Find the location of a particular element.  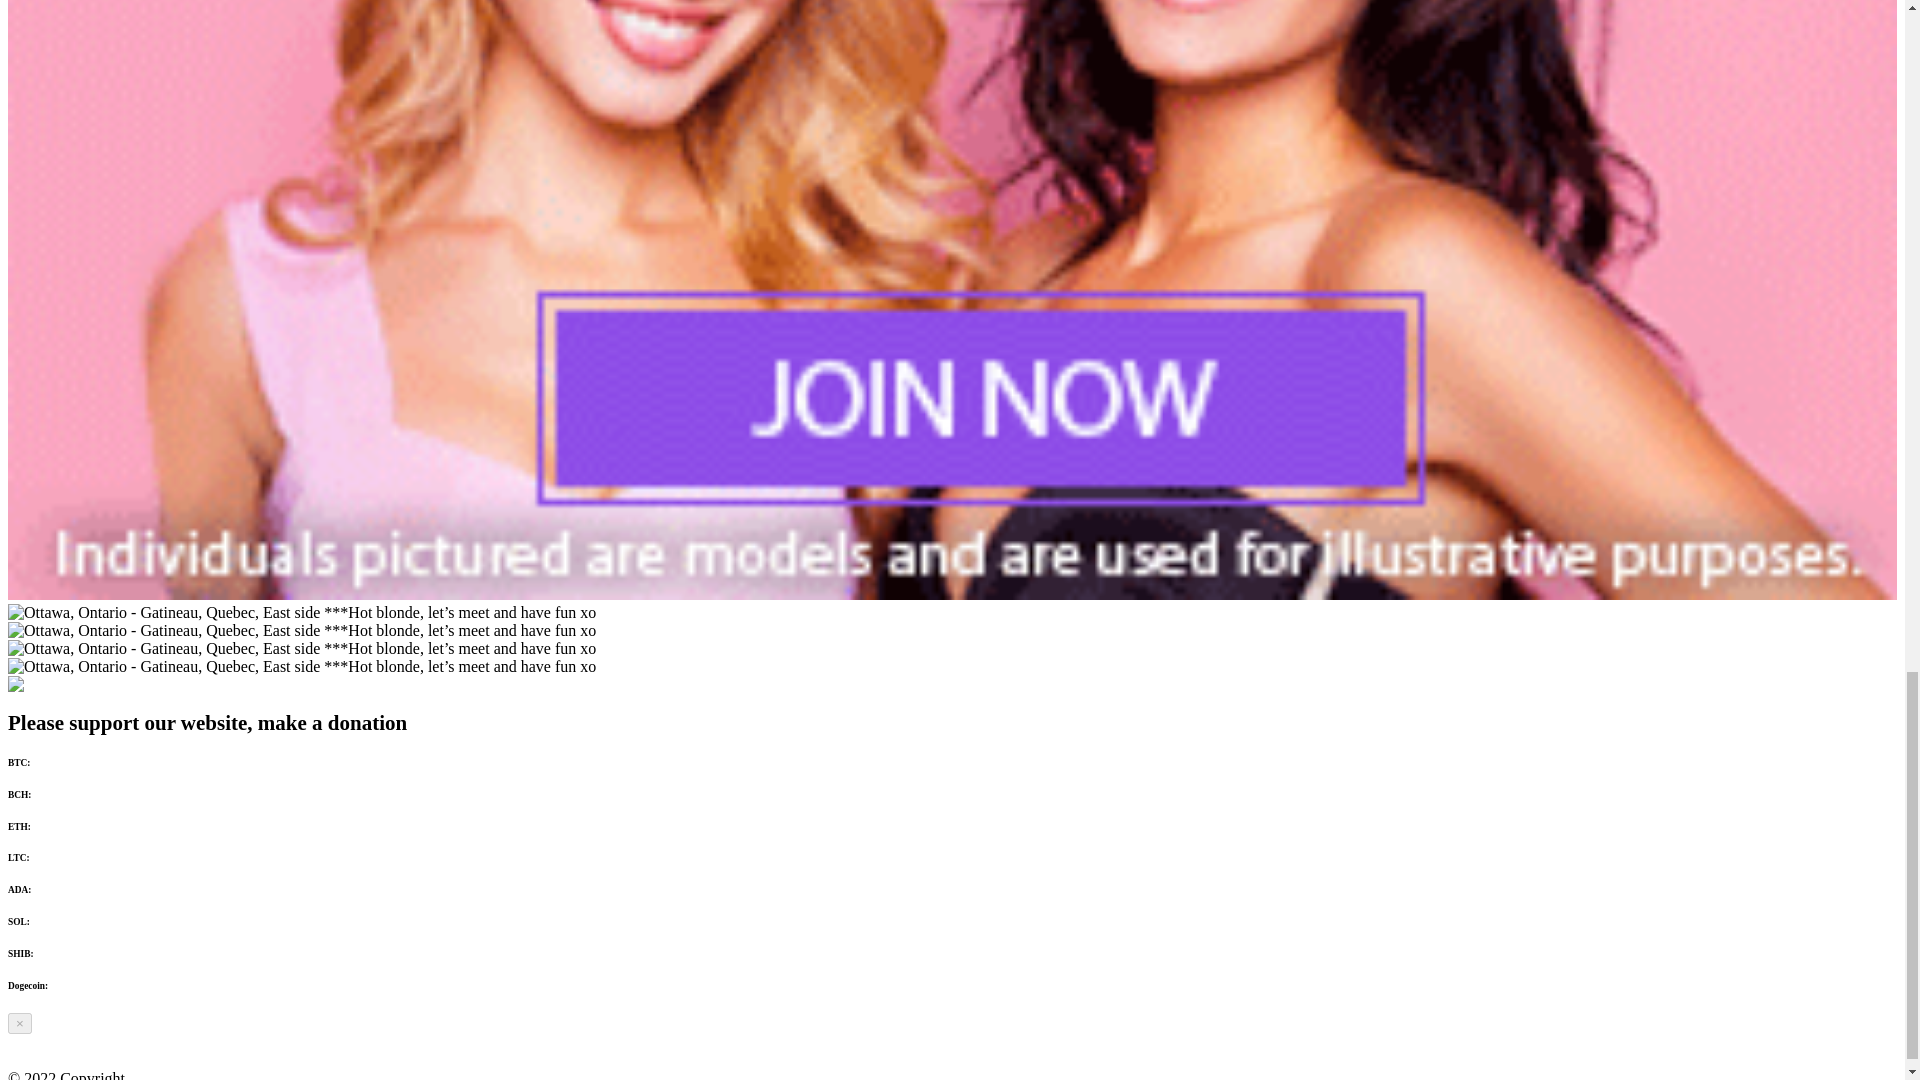

copy address is located at coordinates (58, 826).